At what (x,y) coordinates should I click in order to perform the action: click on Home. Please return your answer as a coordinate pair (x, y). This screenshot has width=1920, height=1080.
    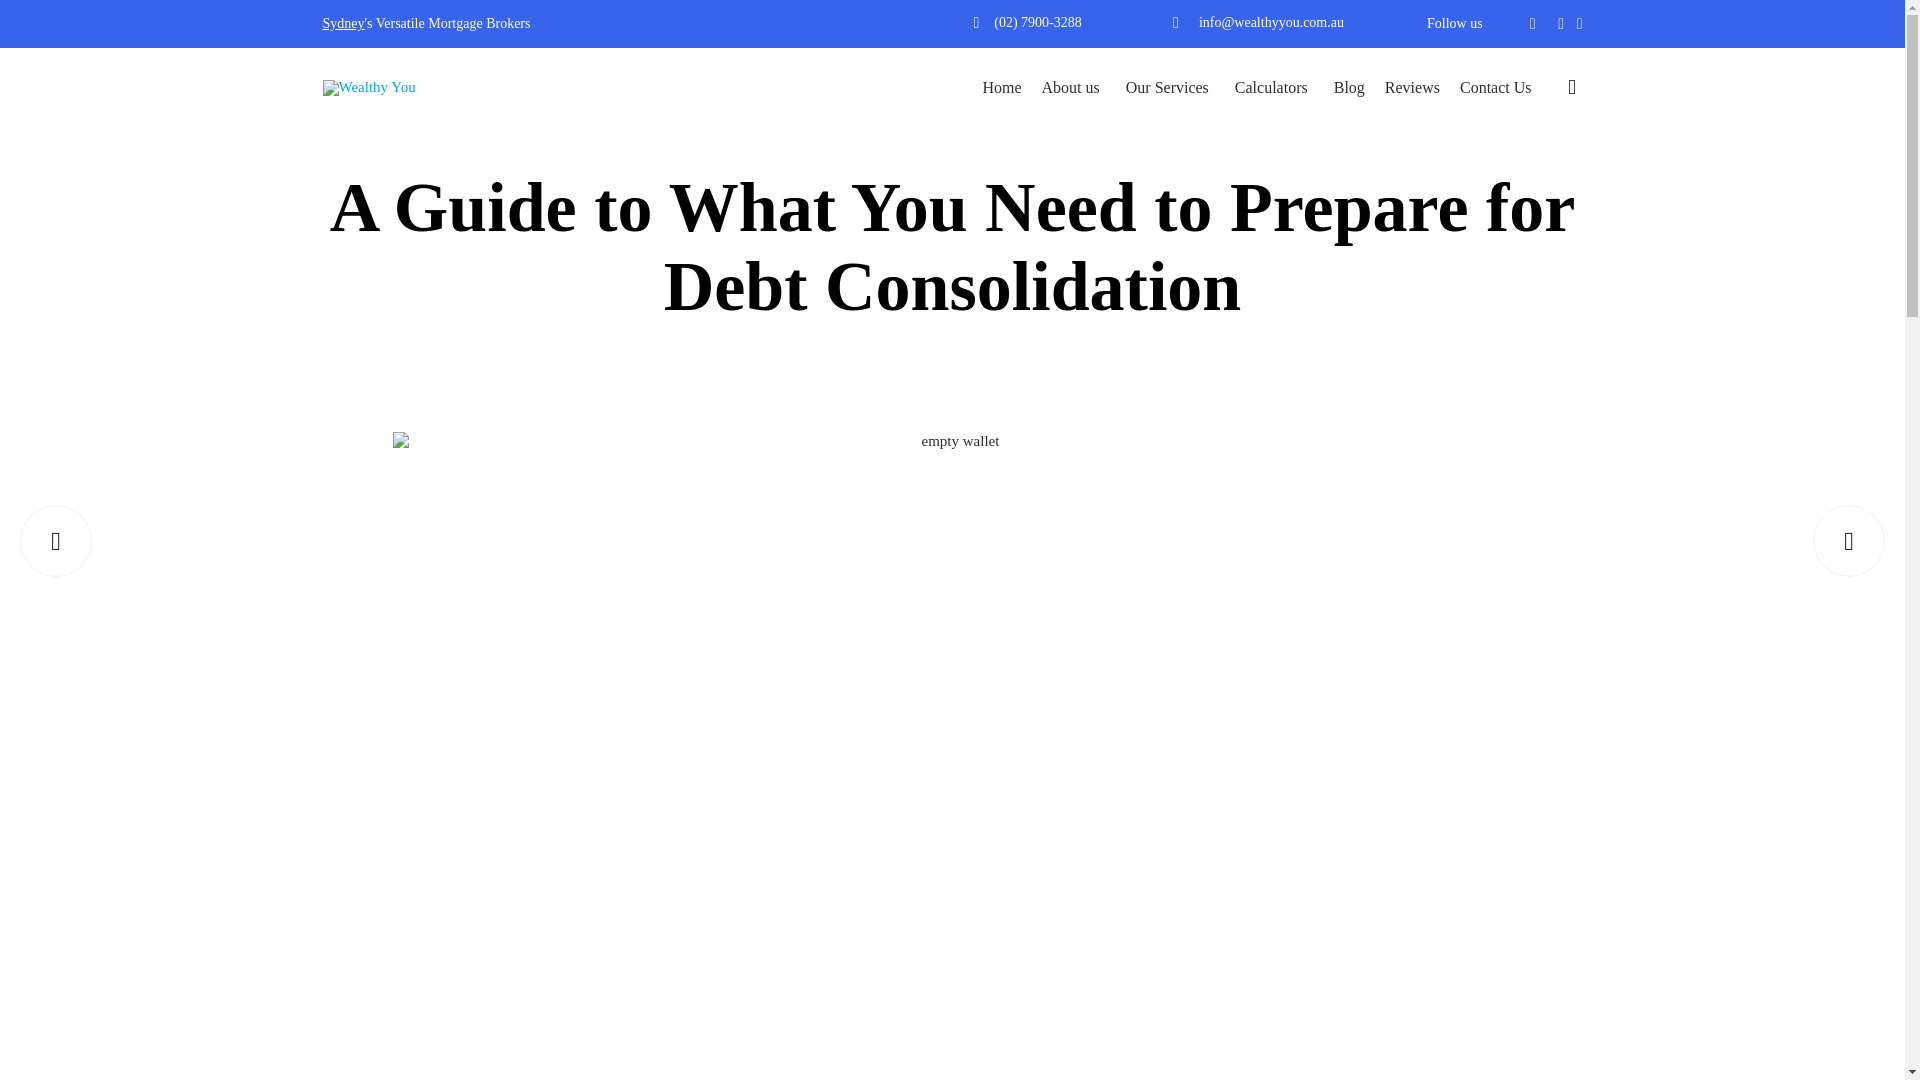
    Looking at the image, I should click on (1001, 88).